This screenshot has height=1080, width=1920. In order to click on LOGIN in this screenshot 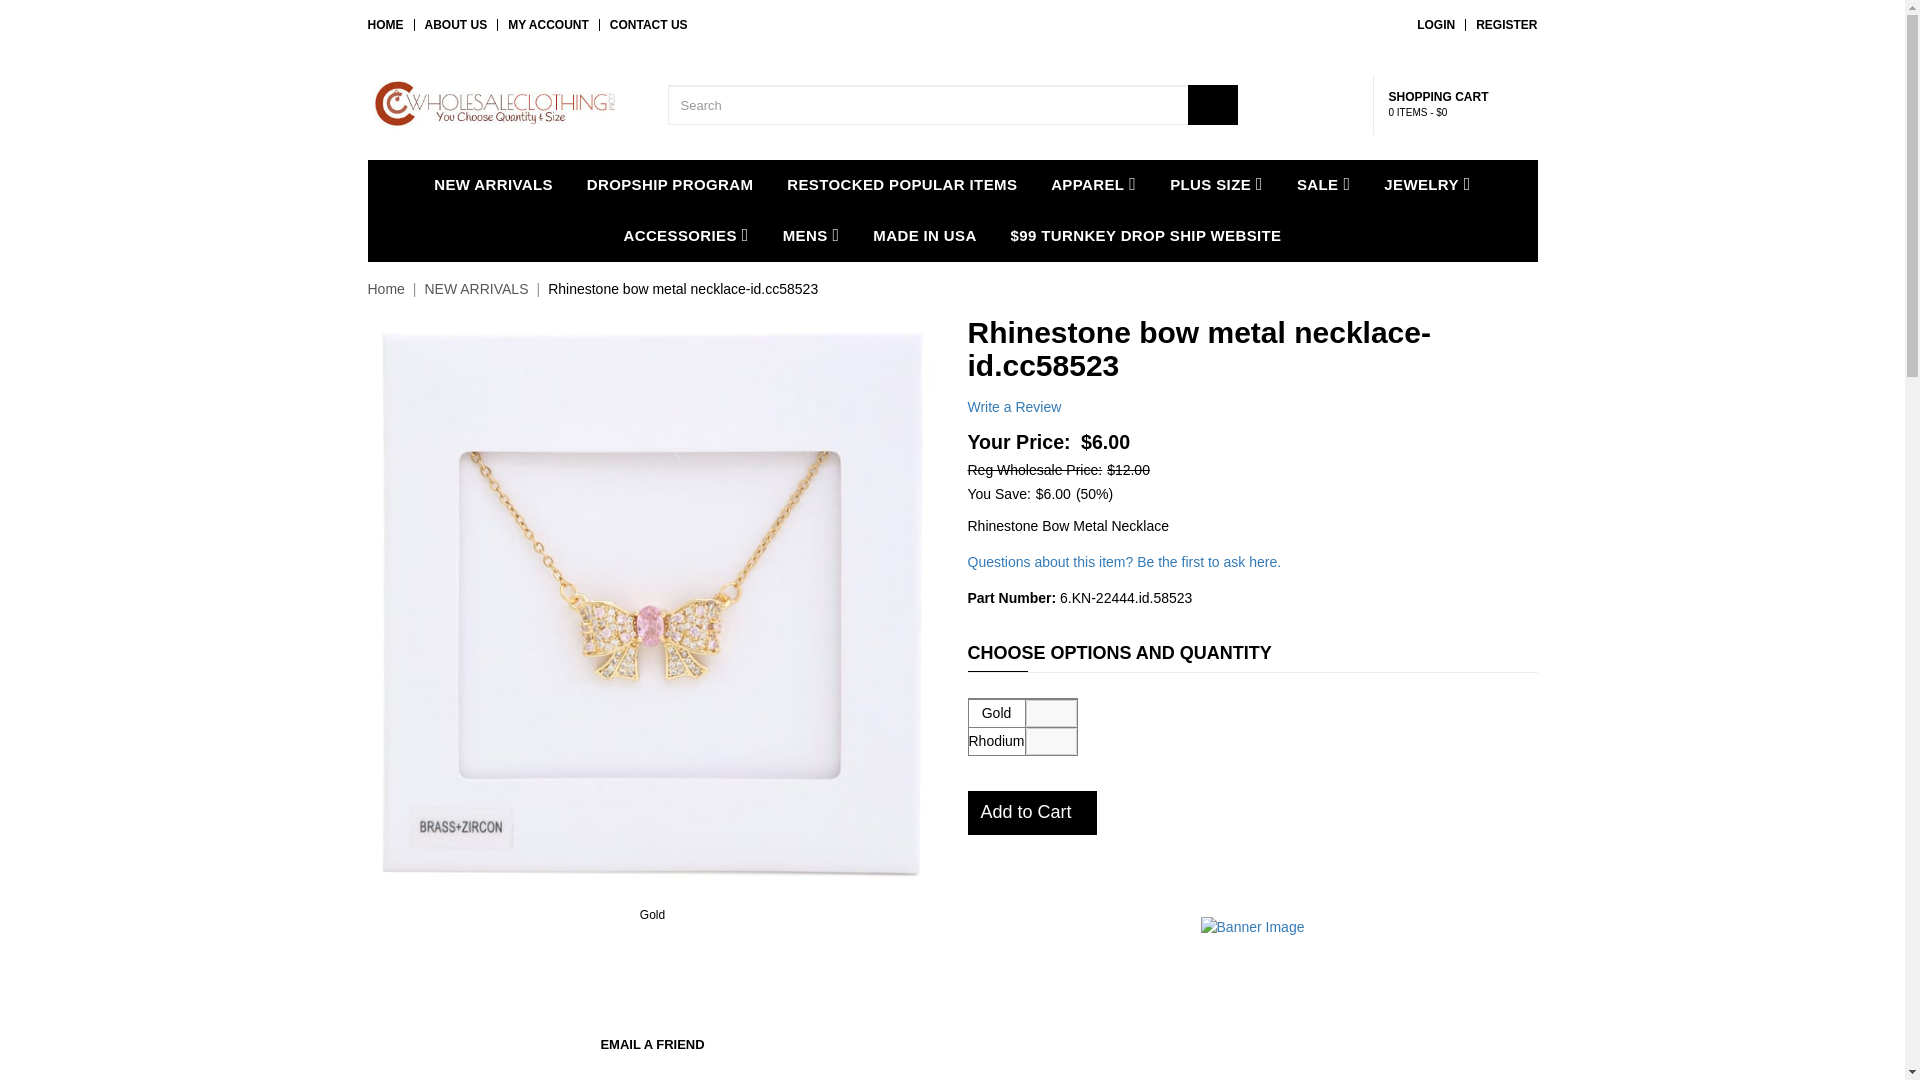, I will do `click(1436, 25)`.